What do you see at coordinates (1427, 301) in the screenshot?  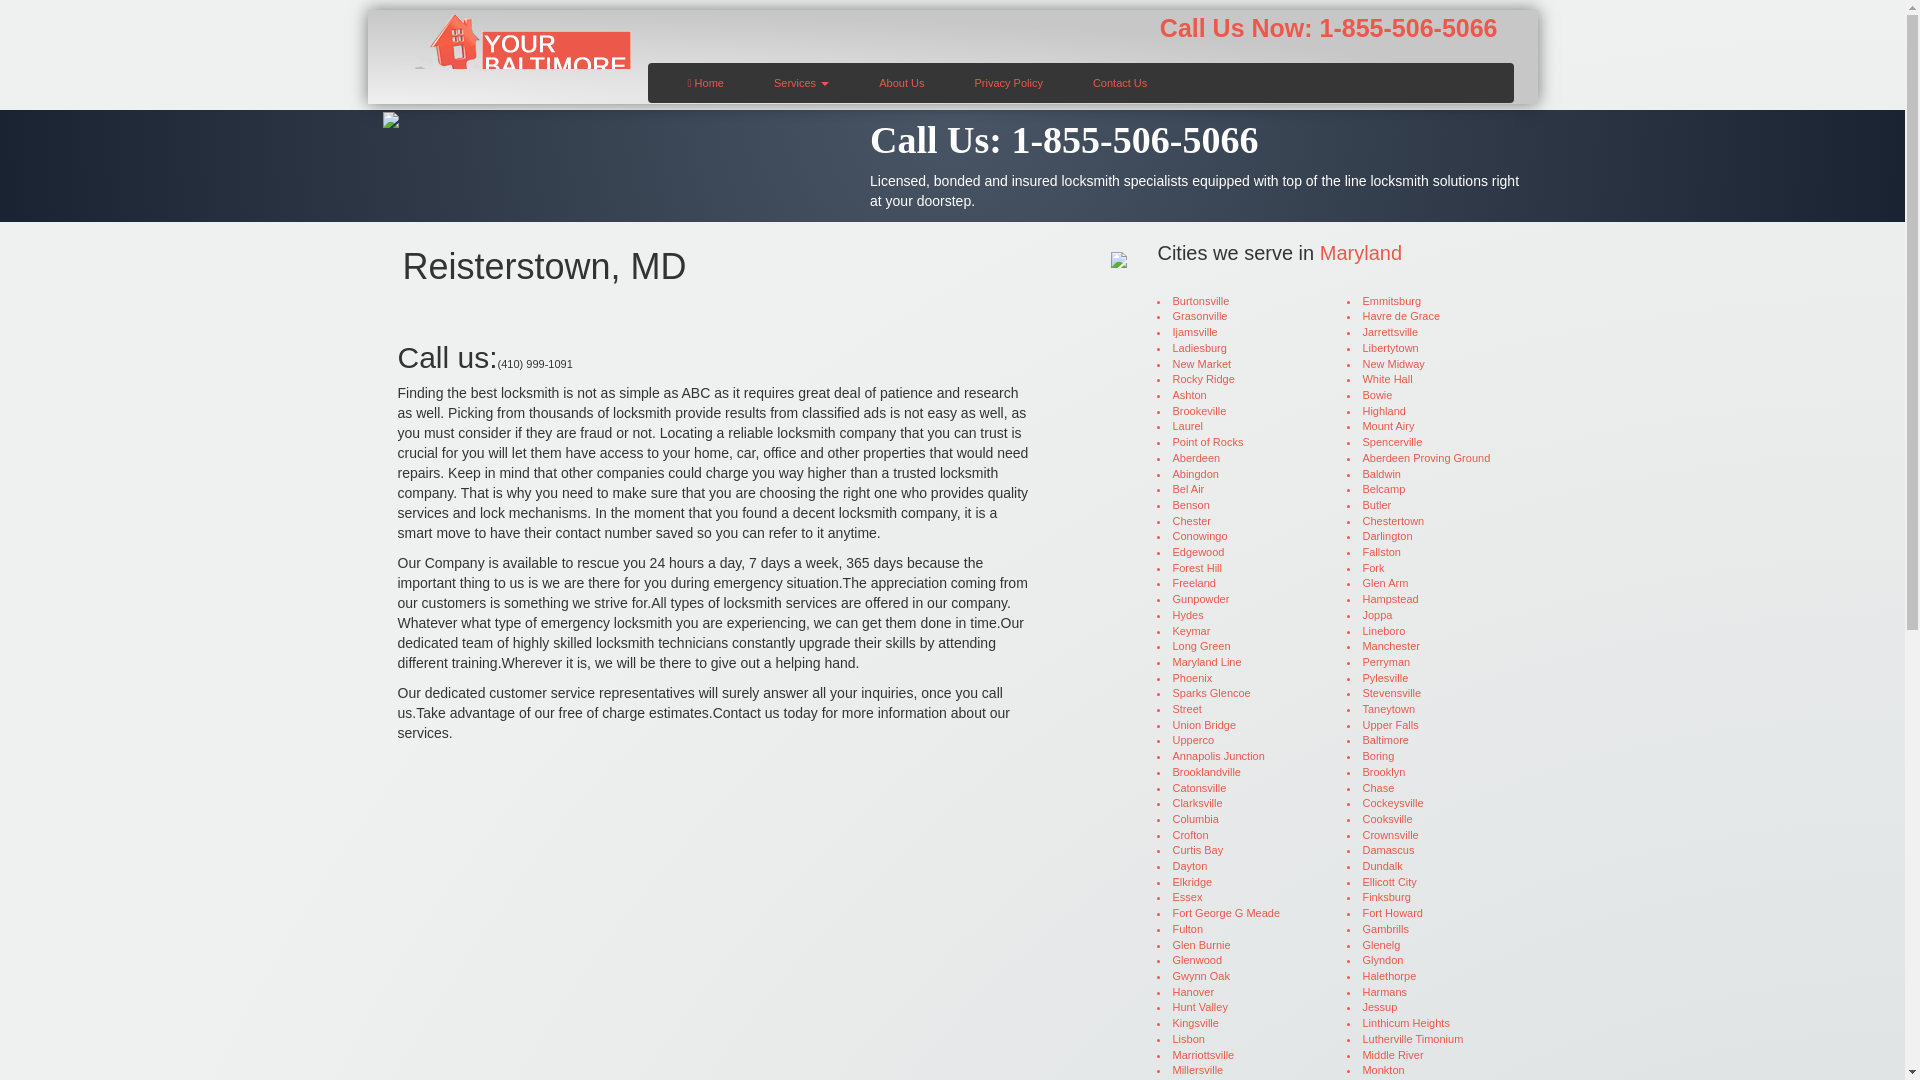 I see `Emmitsburg` at bounding box center [1427, 301].